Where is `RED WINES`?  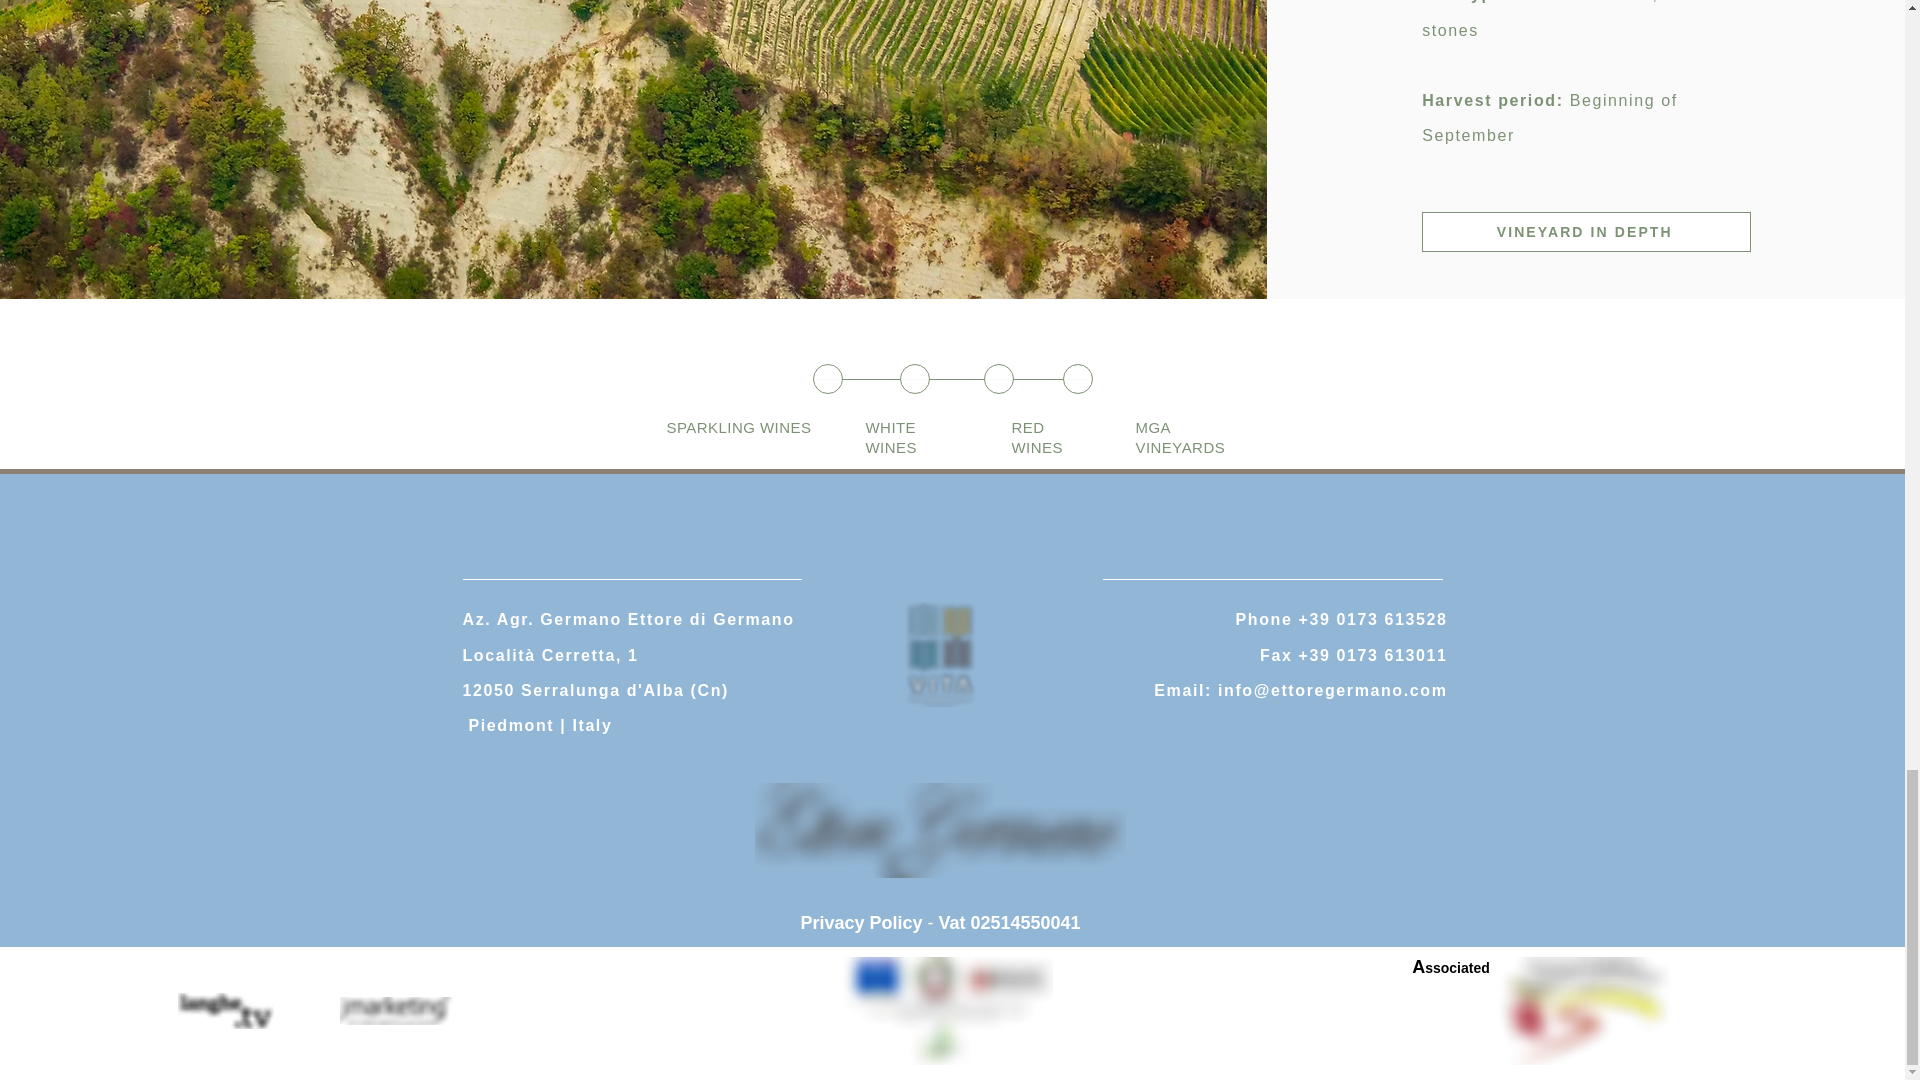
RED WINES is located at coordinates (1037, 437).